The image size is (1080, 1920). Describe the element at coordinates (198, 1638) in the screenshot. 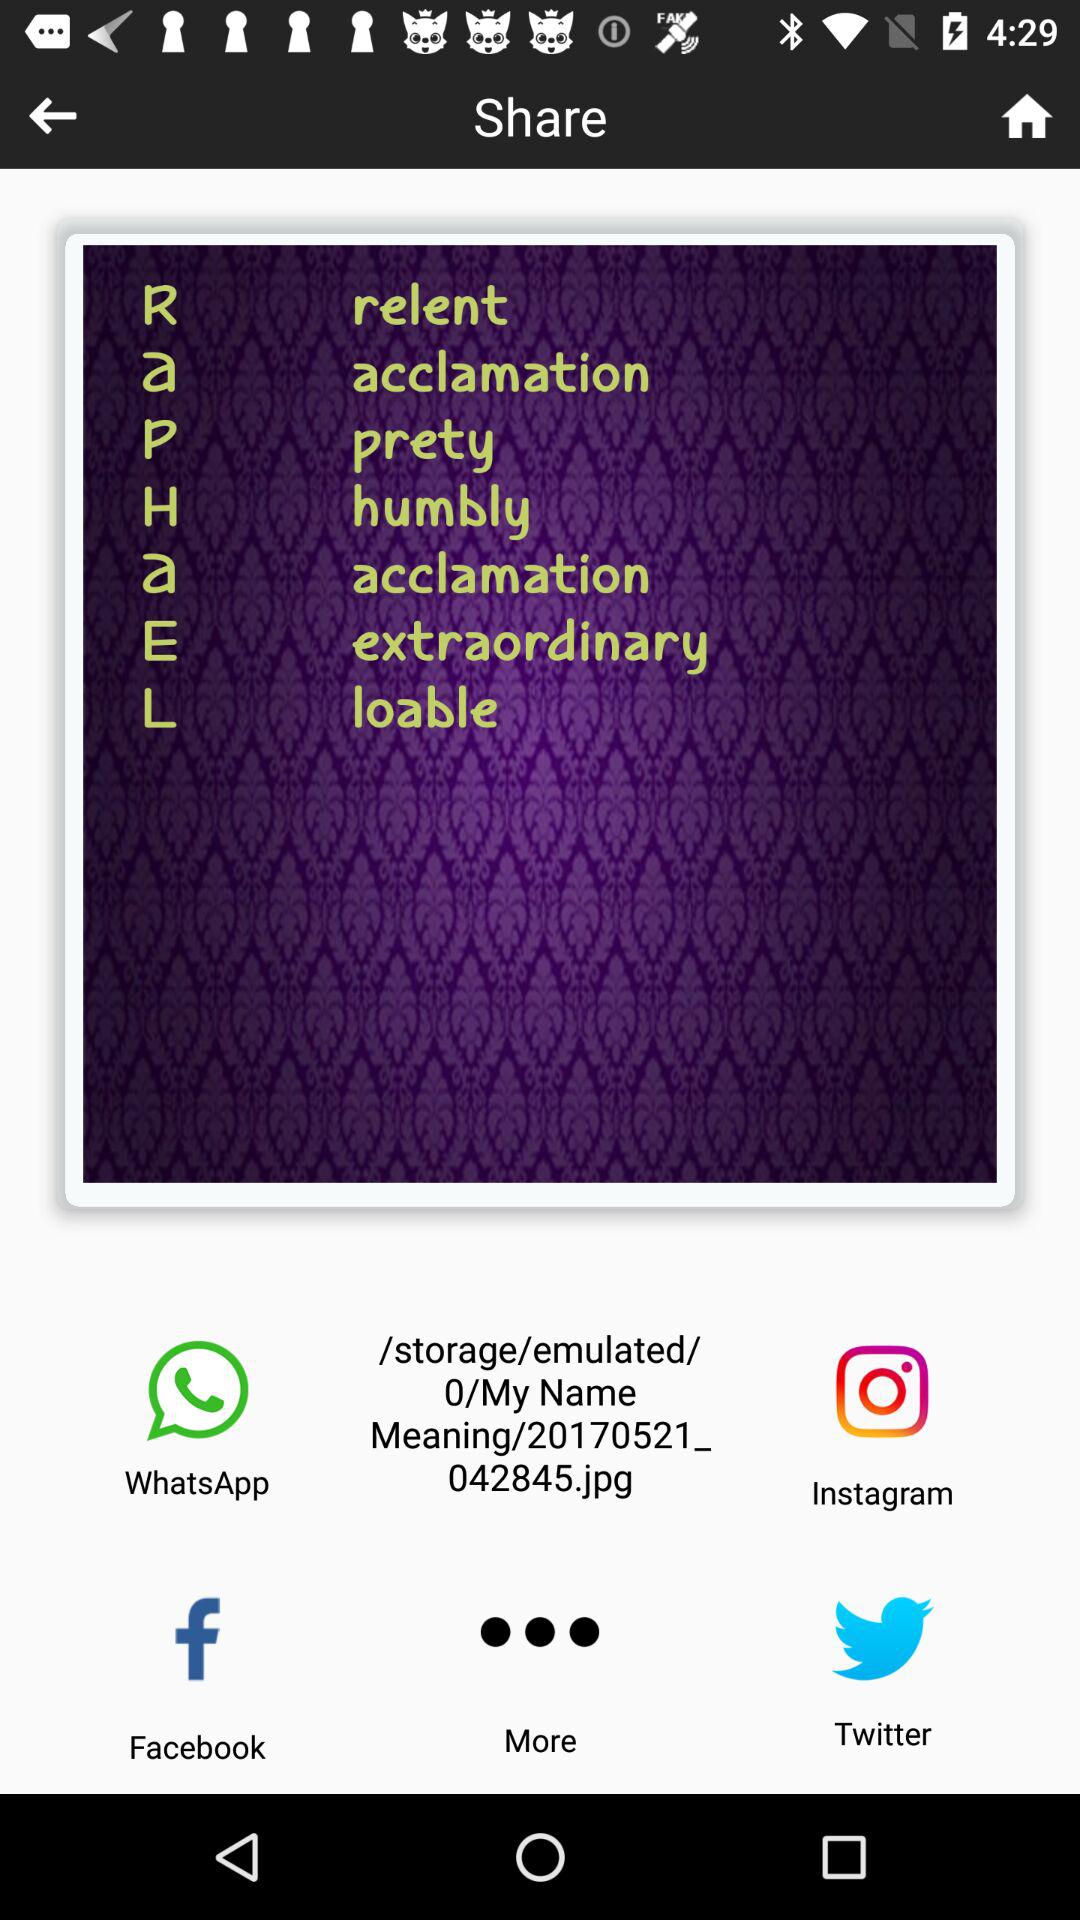

I see `turn on the icon above facebook` at that location.